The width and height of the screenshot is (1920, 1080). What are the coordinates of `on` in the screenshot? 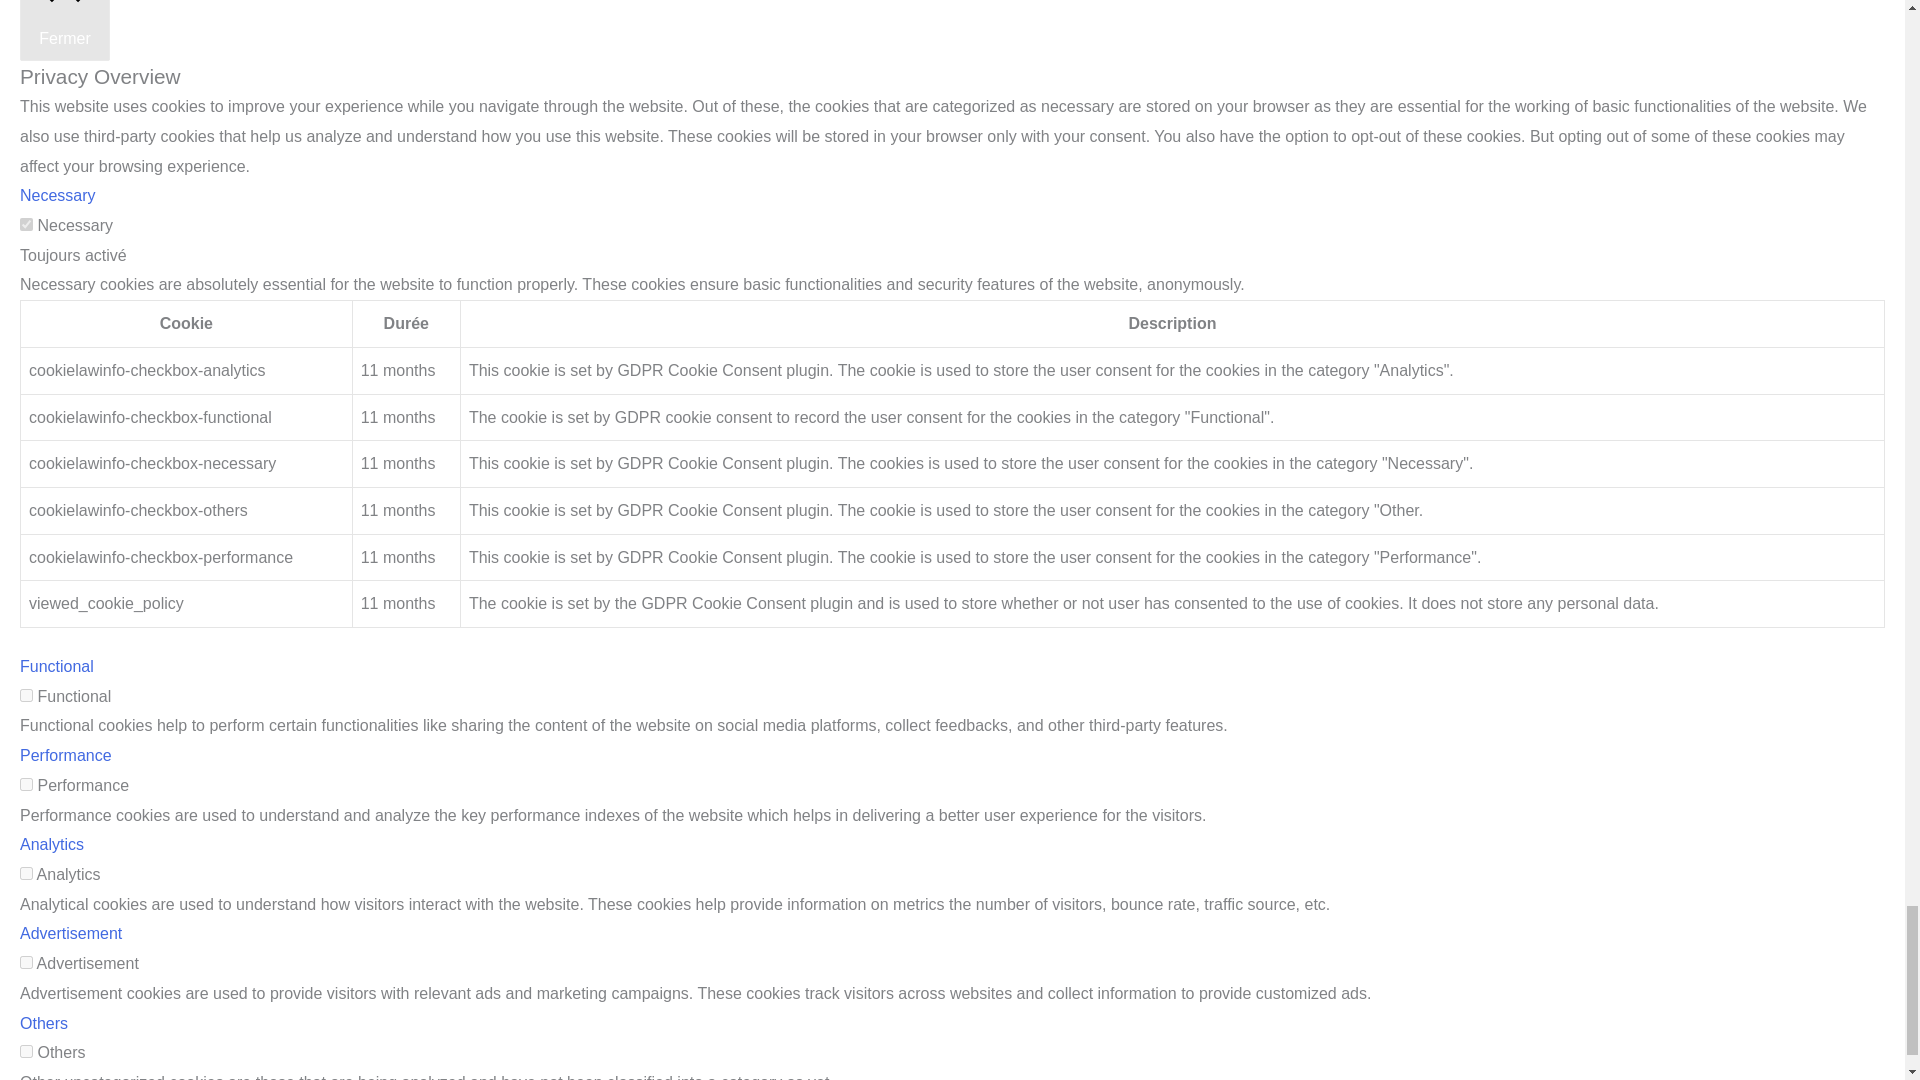 It's located at (26, 874).